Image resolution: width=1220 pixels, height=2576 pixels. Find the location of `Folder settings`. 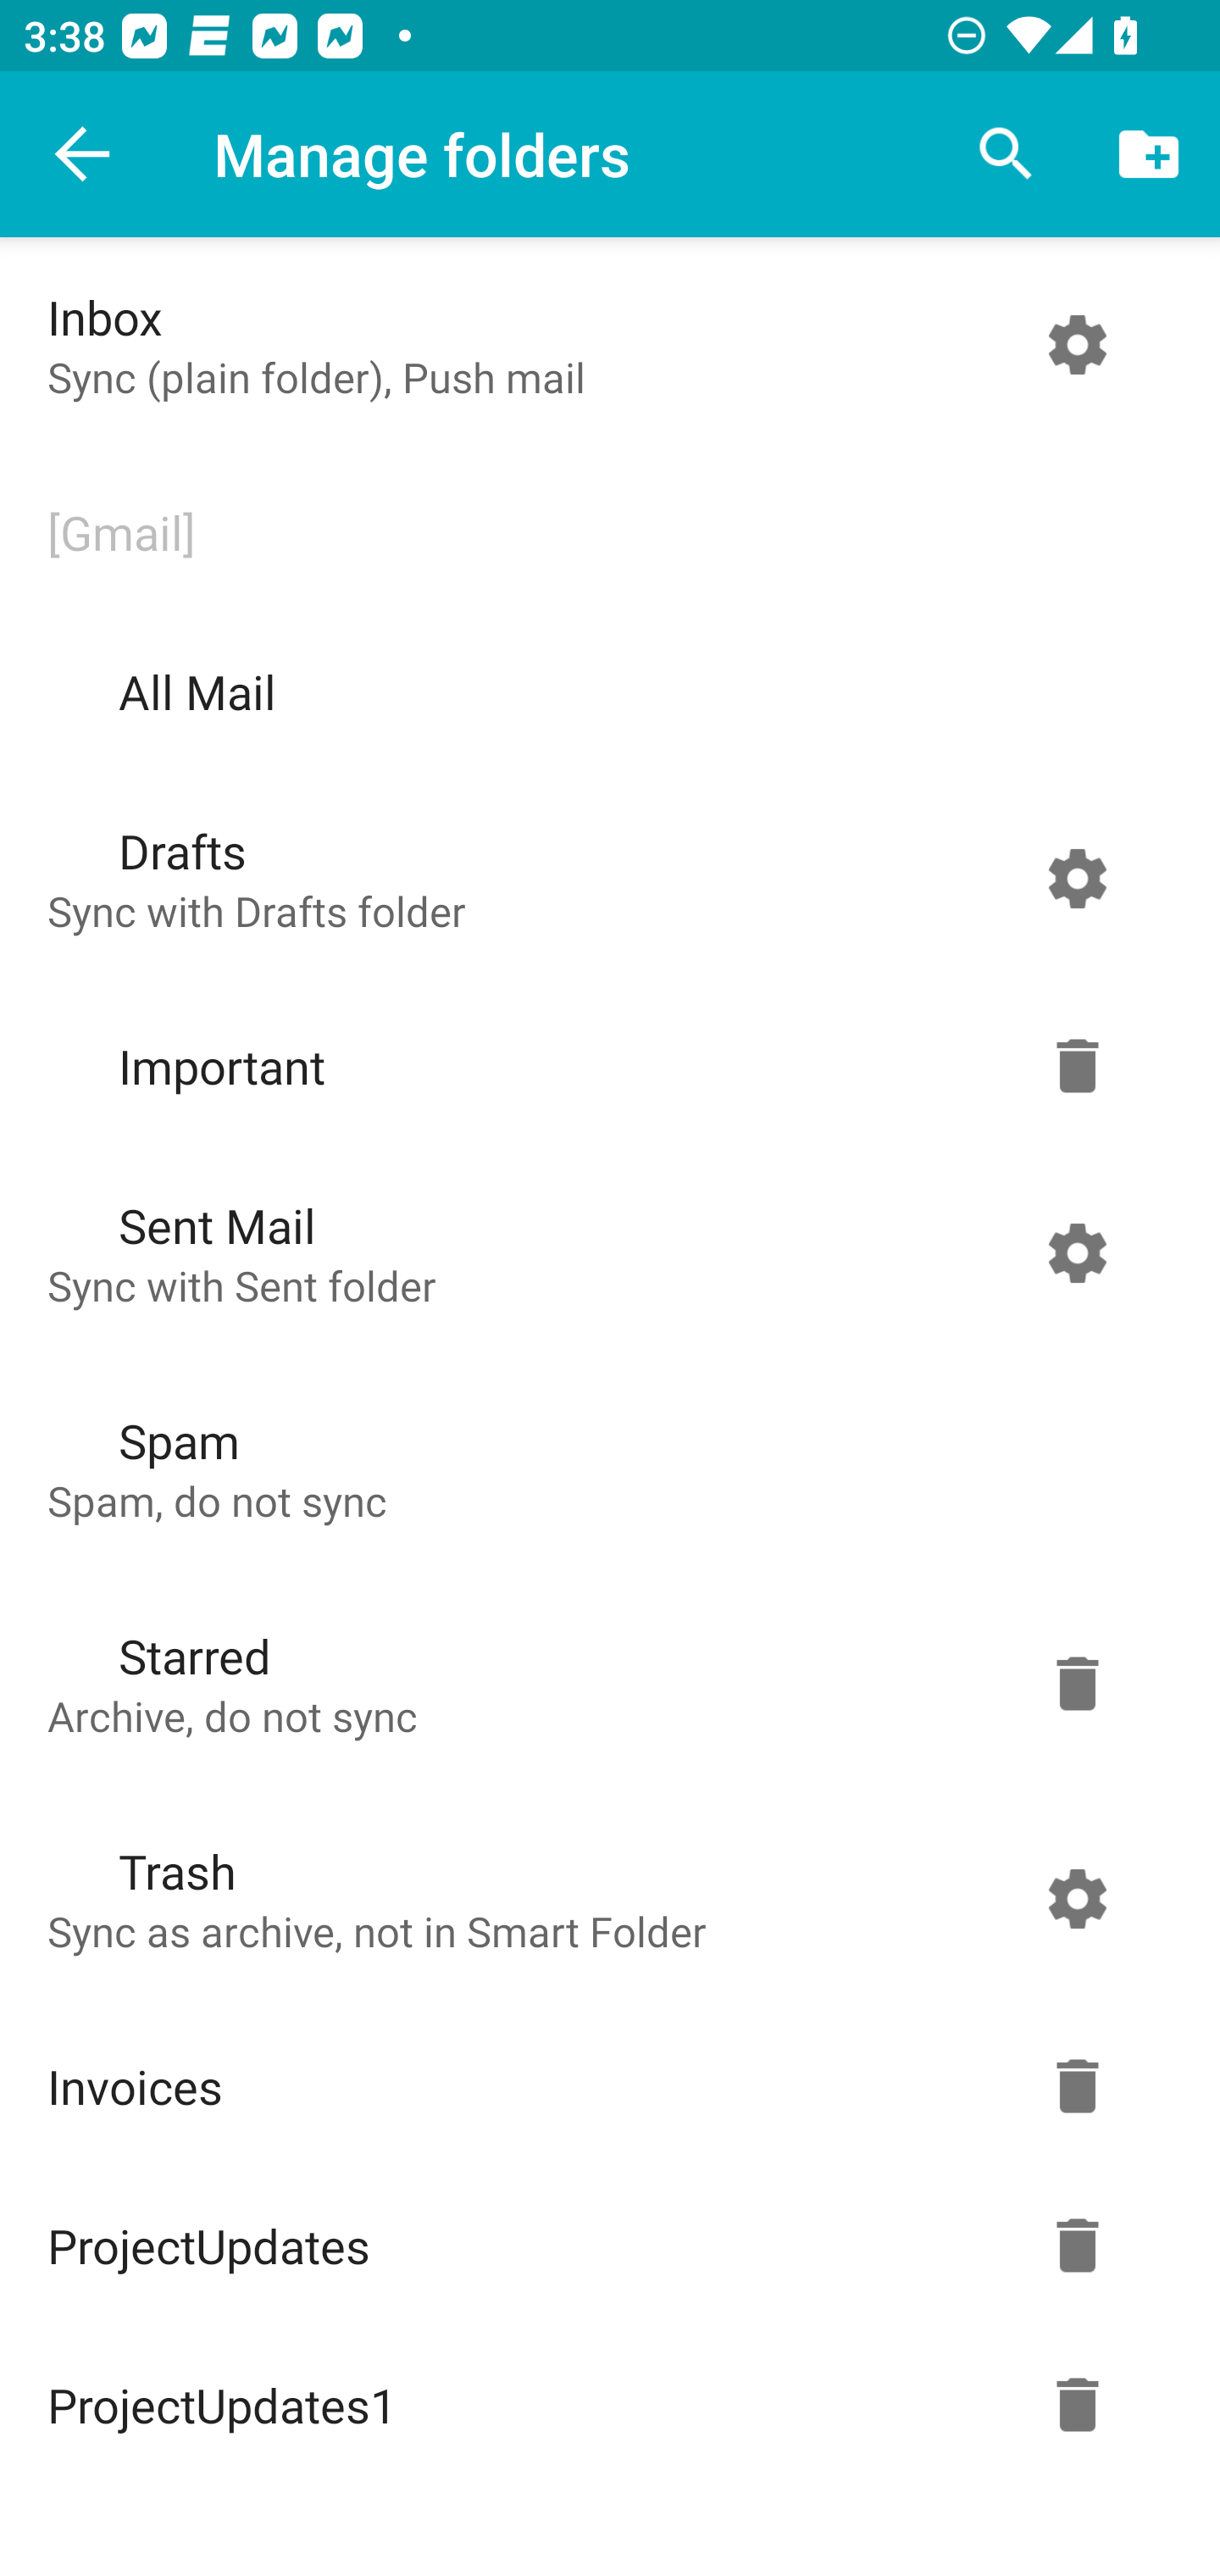

Folder settings is located at coordinates (1077, 1066).